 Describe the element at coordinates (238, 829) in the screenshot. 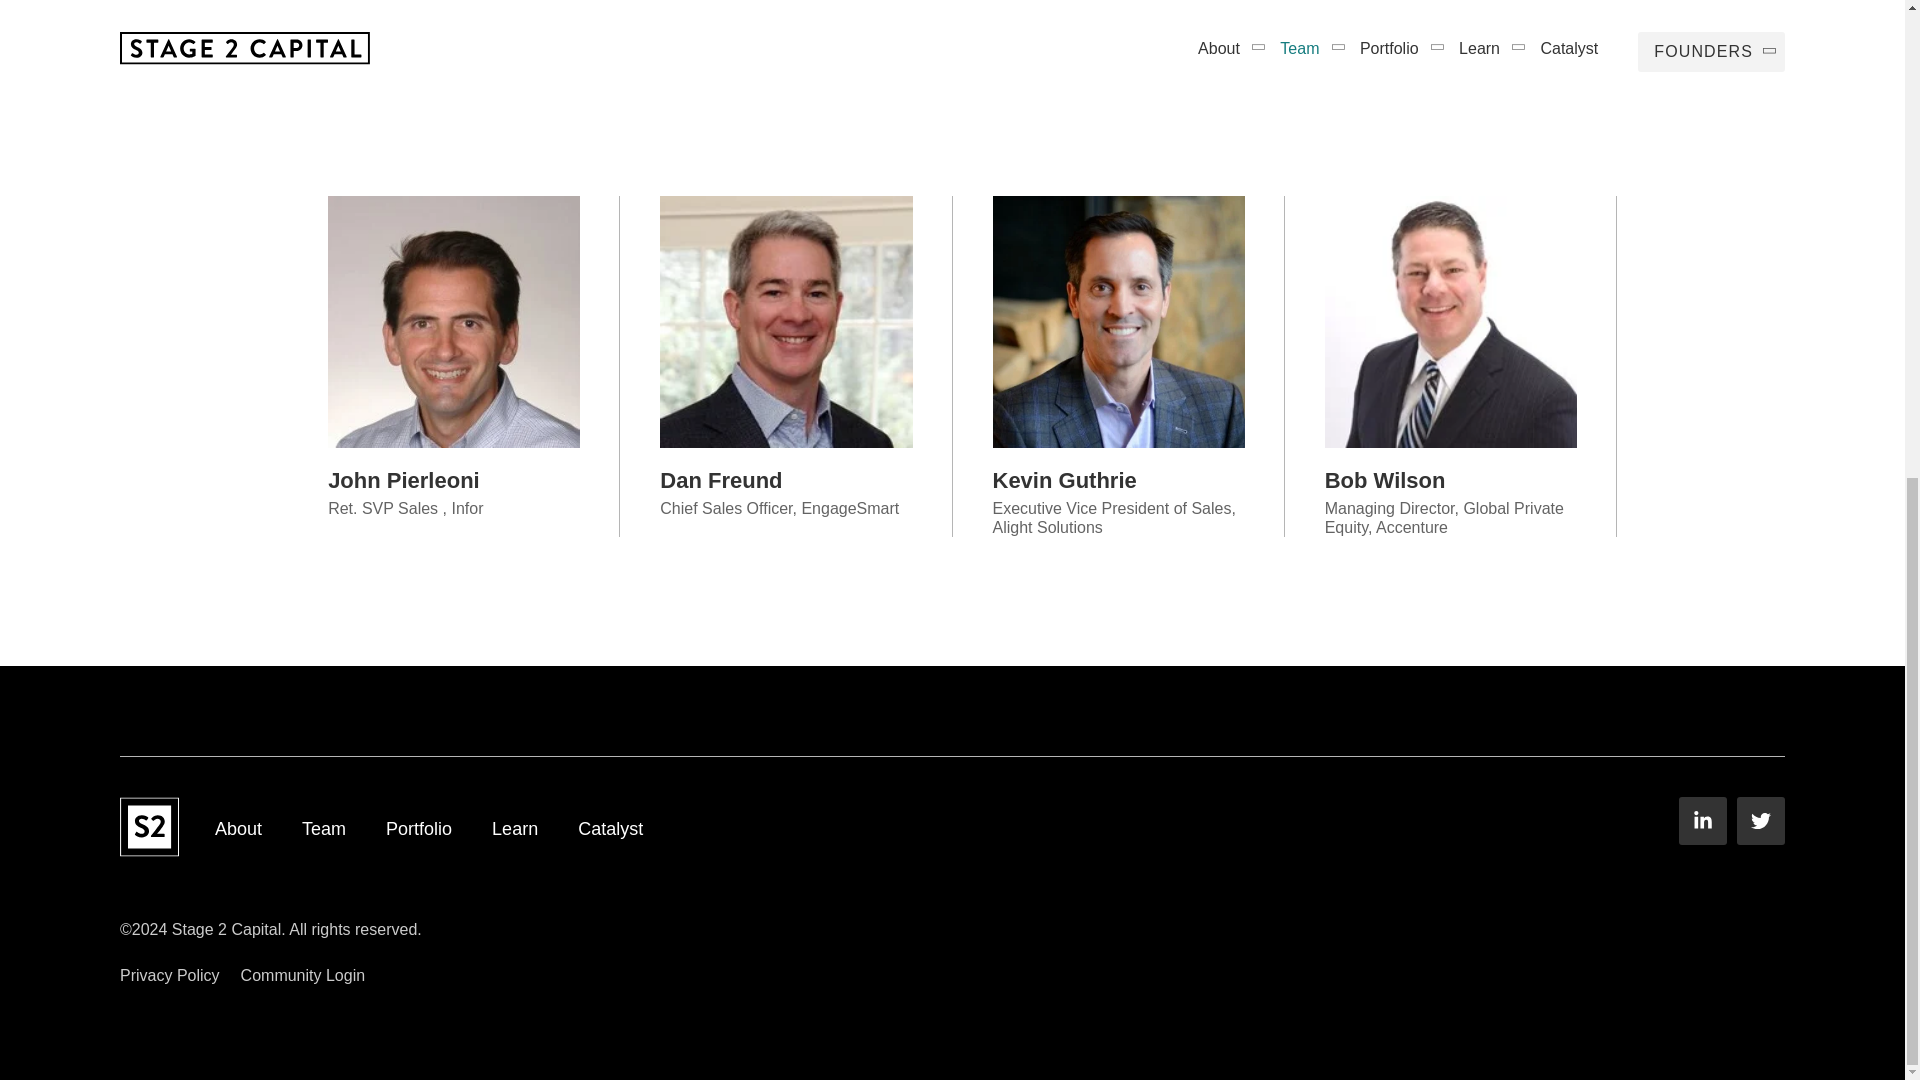

I see `About` at that location.